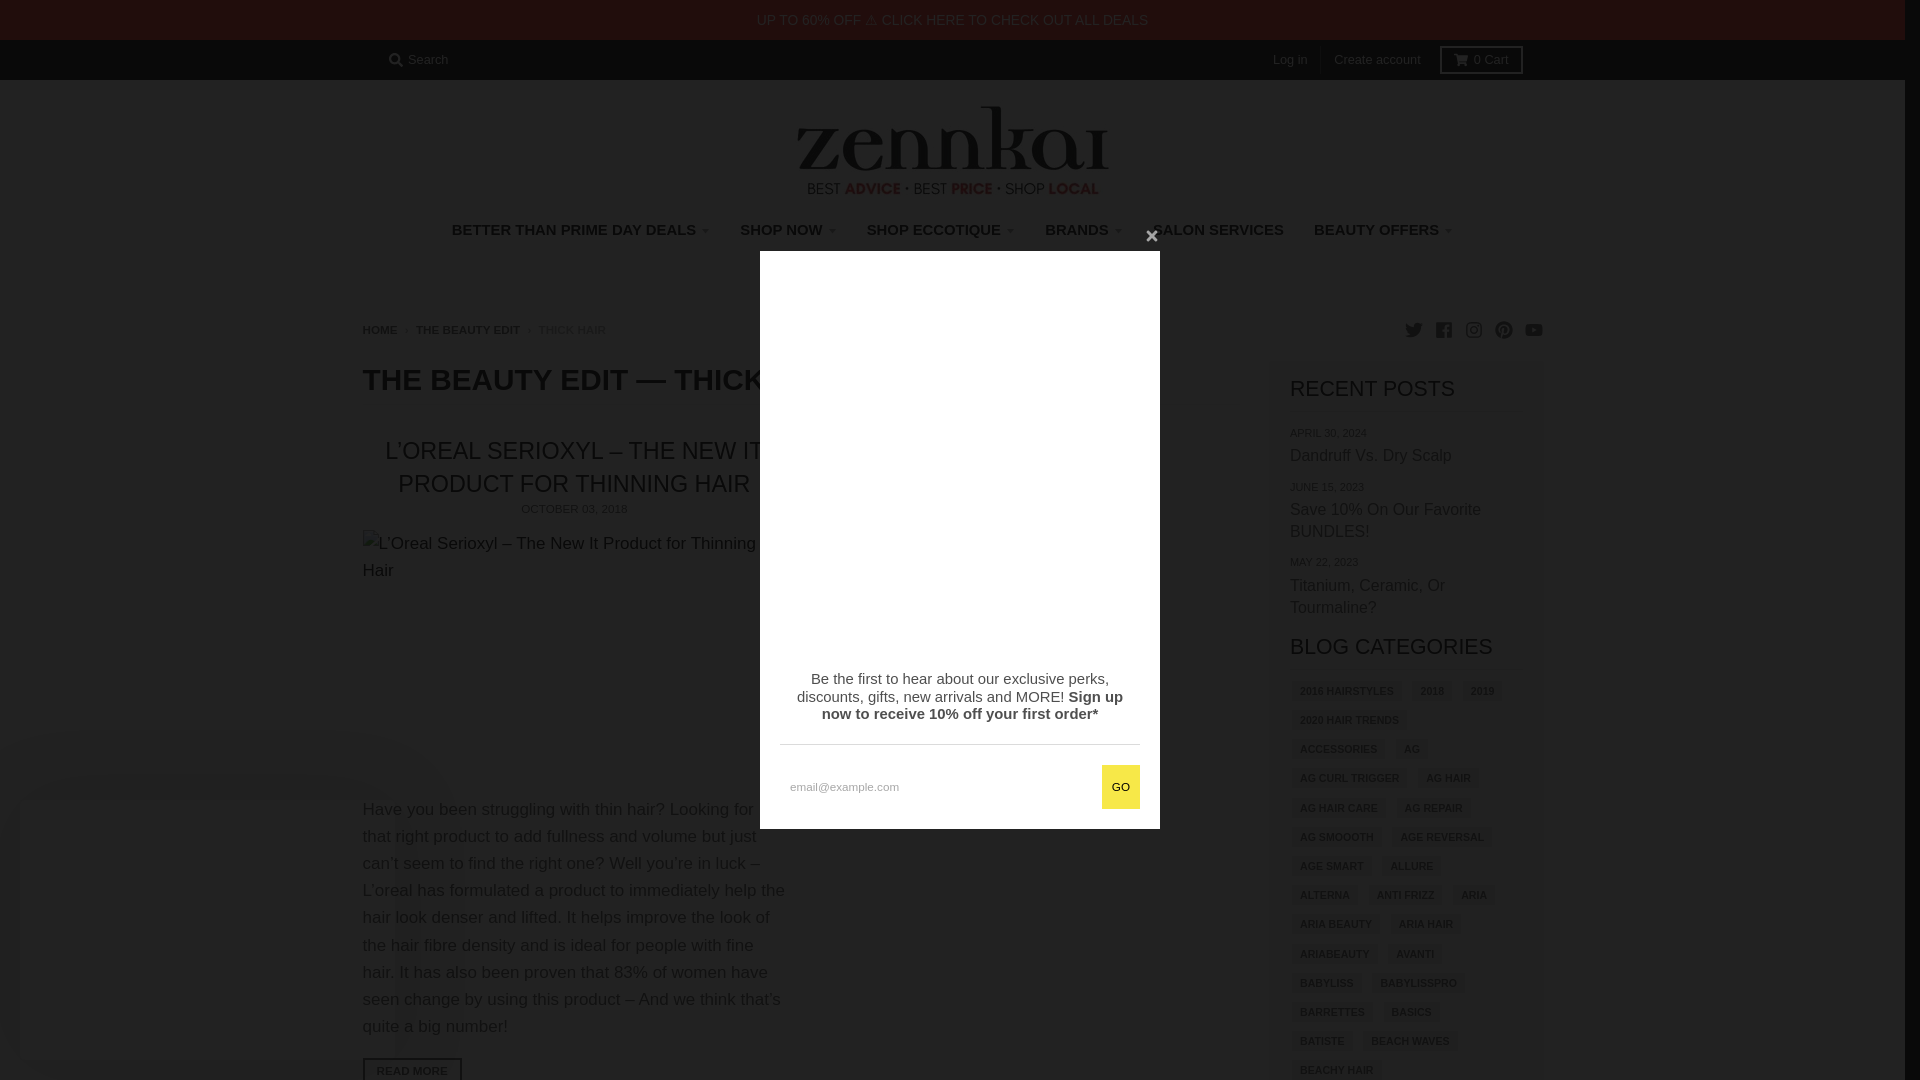  Describe the element at coordinates (1377, 60) in the screenshot. I see `Create account` at that location.